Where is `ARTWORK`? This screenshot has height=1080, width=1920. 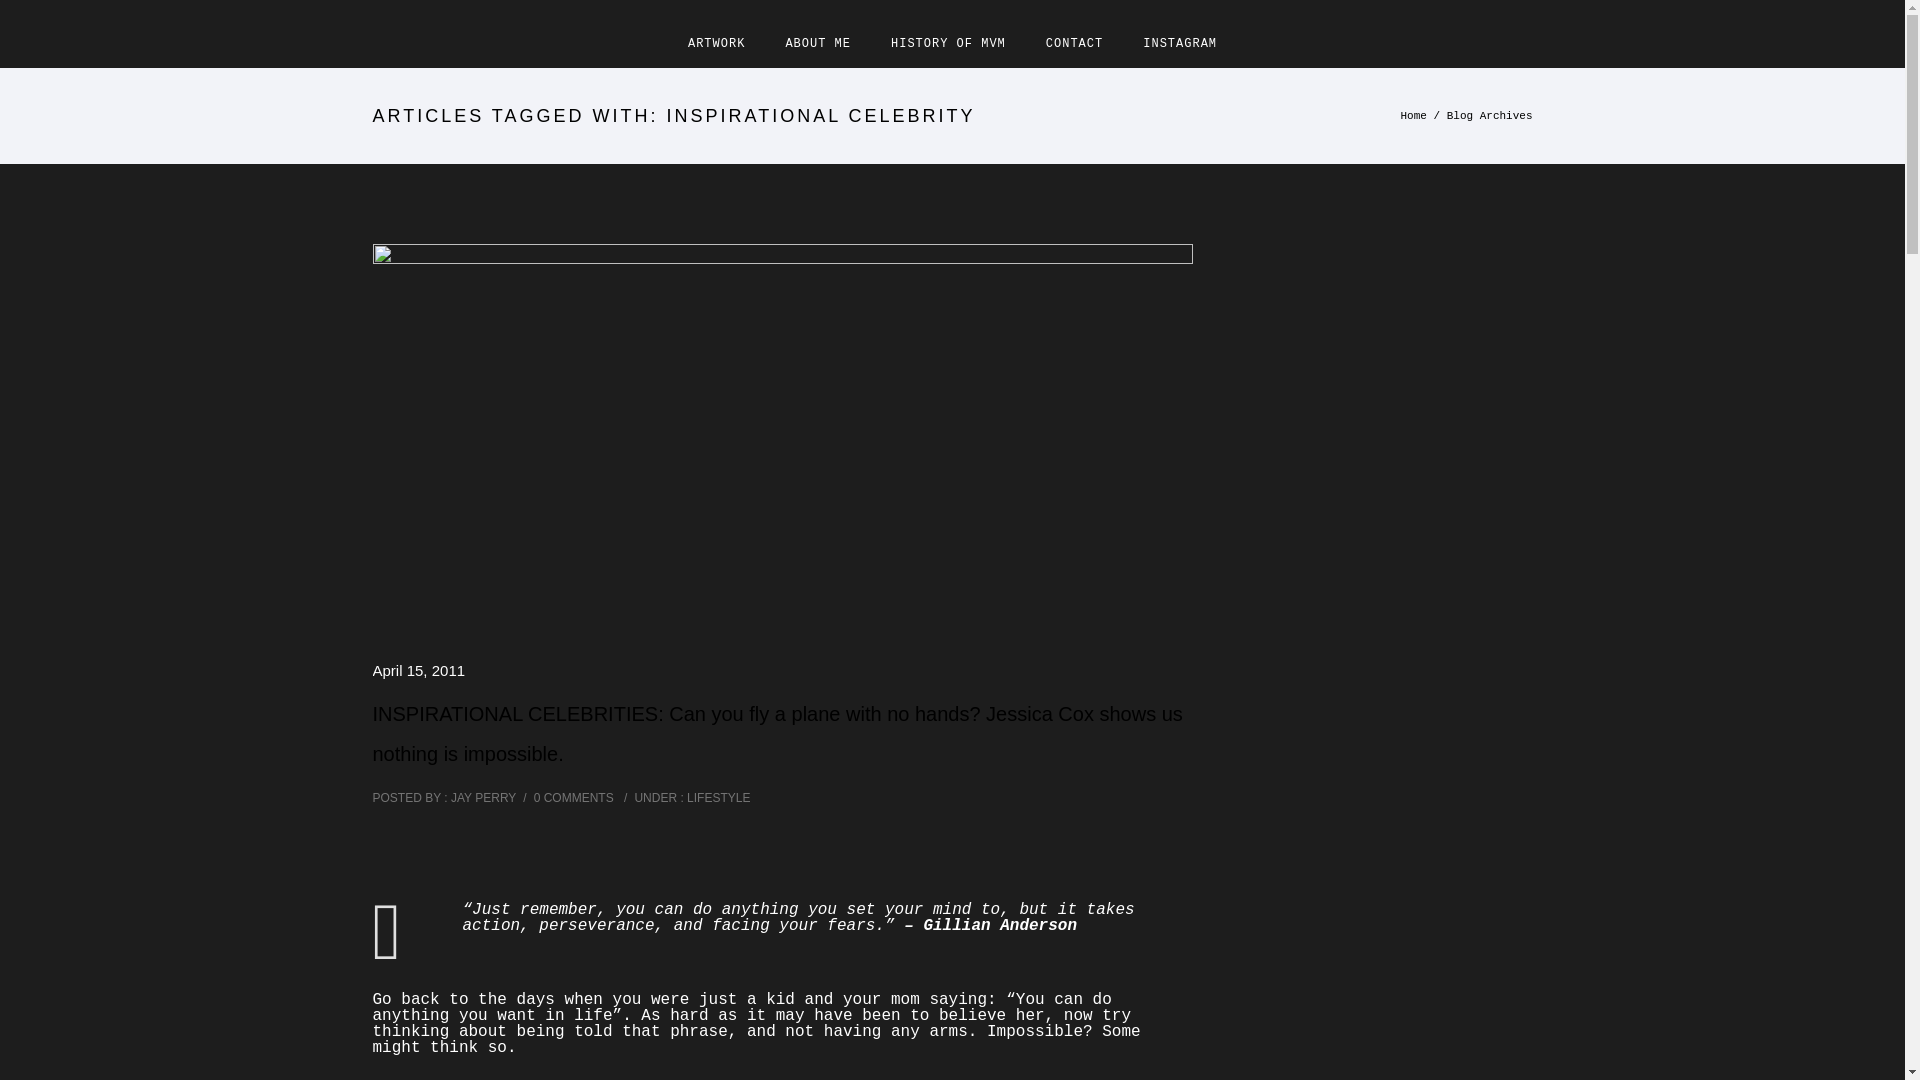
ARTWORK is located at coordinates (716, 43).